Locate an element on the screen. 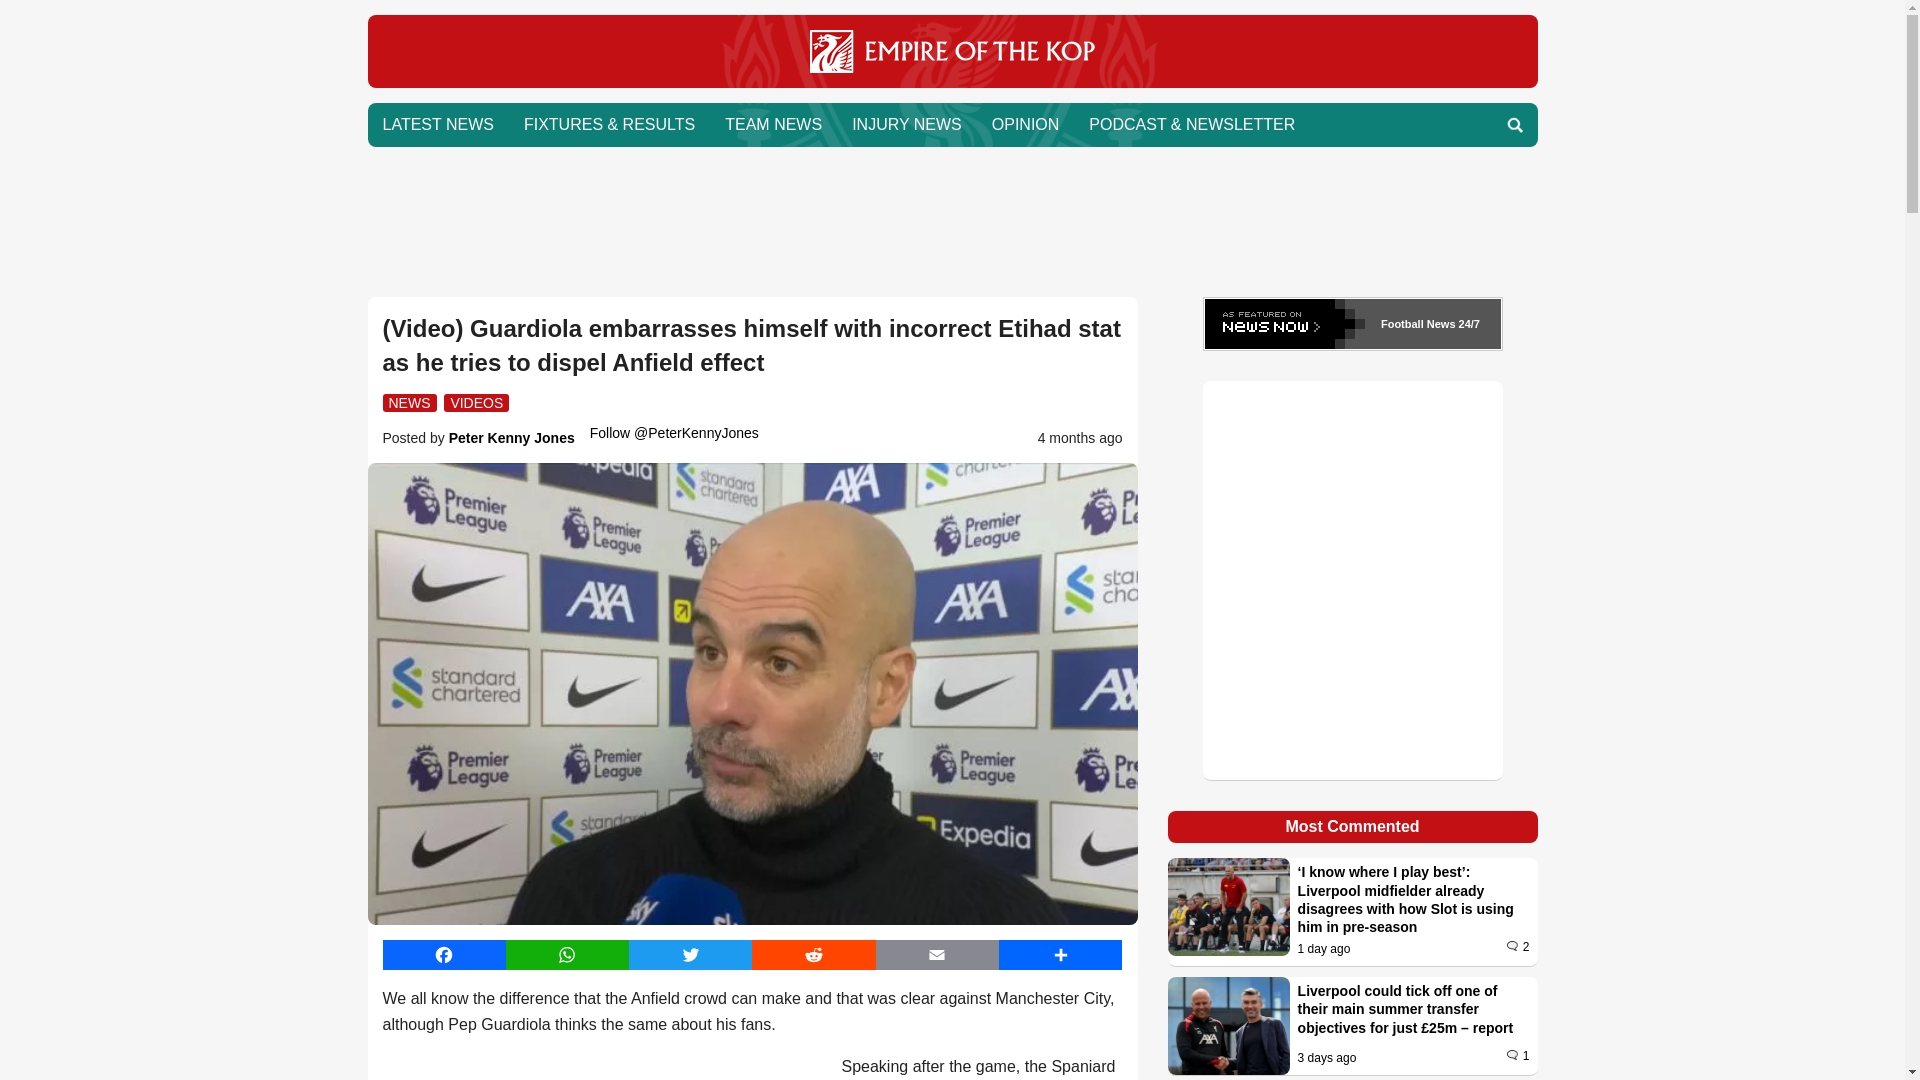  Search is located at coordinates (1514, 124).